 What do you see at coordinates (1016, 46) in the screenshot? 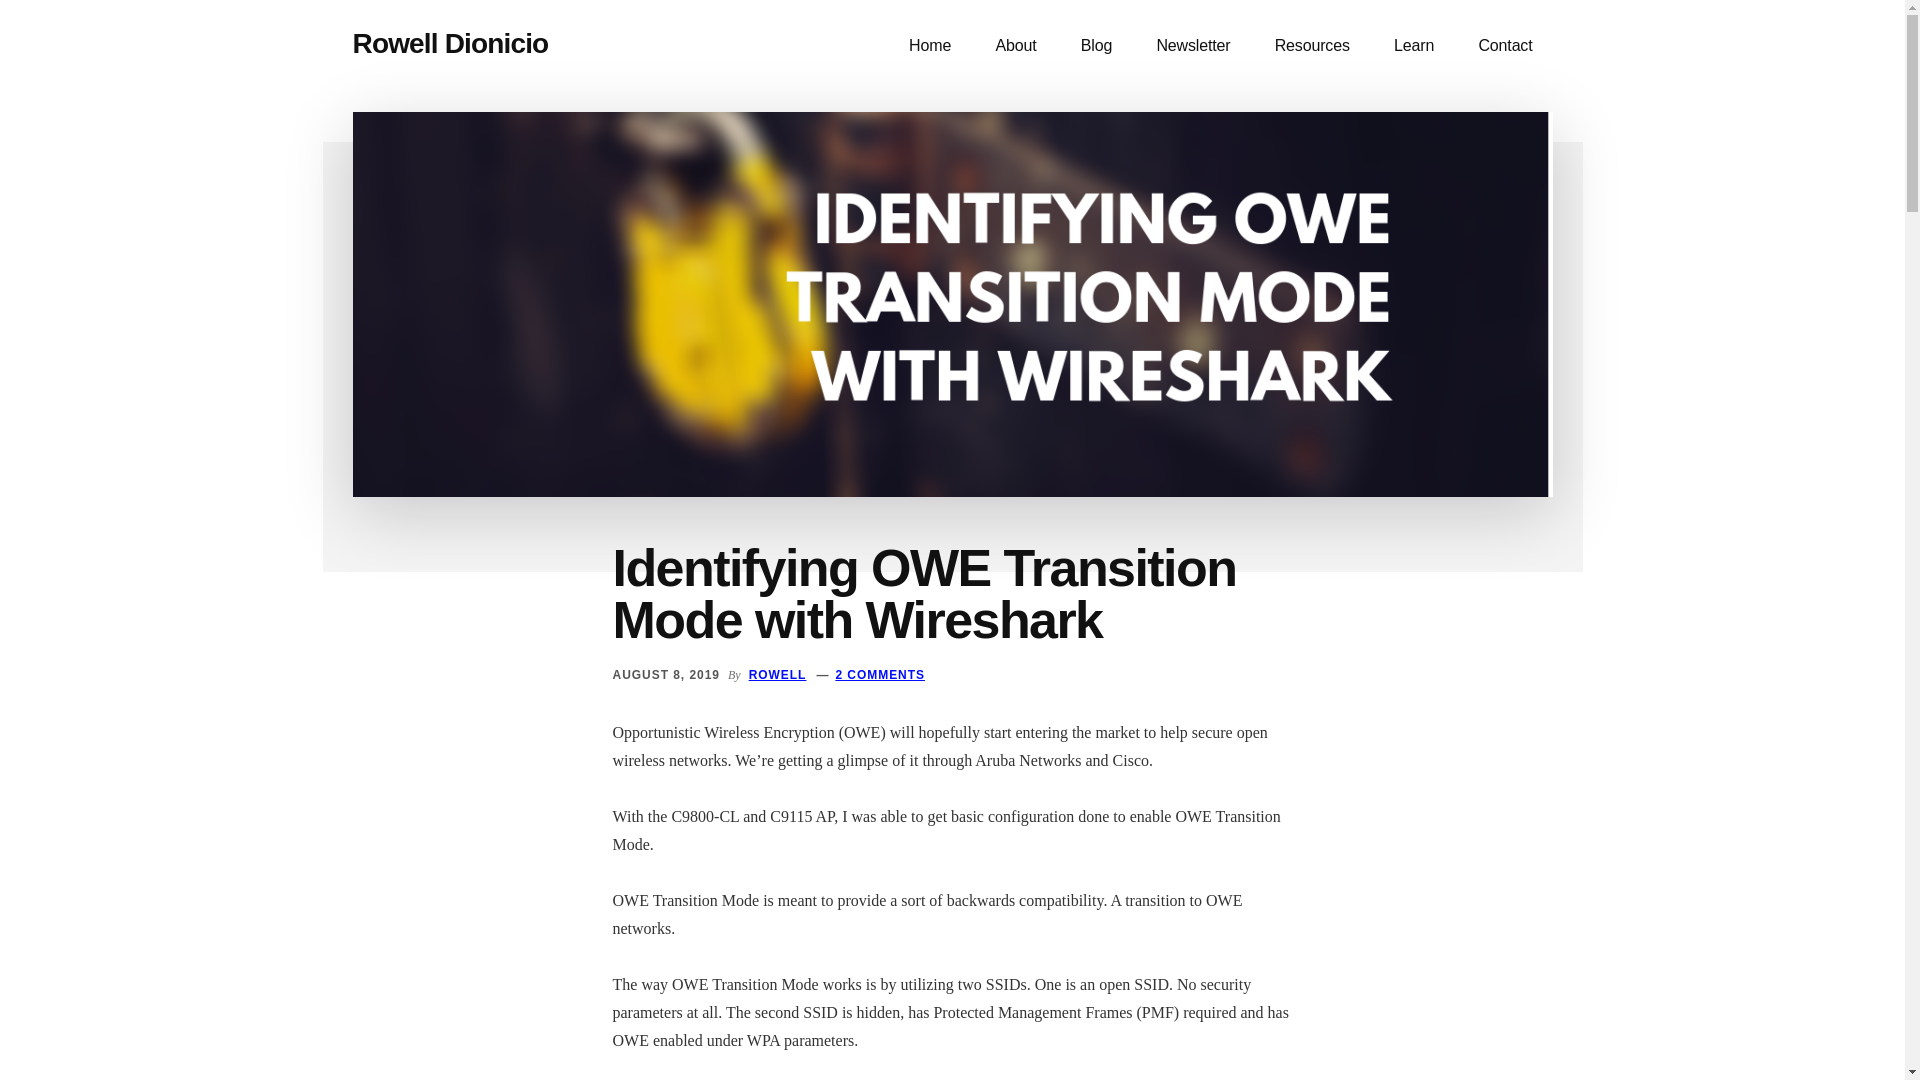
I see `About` at bounding box center [1016, 46].